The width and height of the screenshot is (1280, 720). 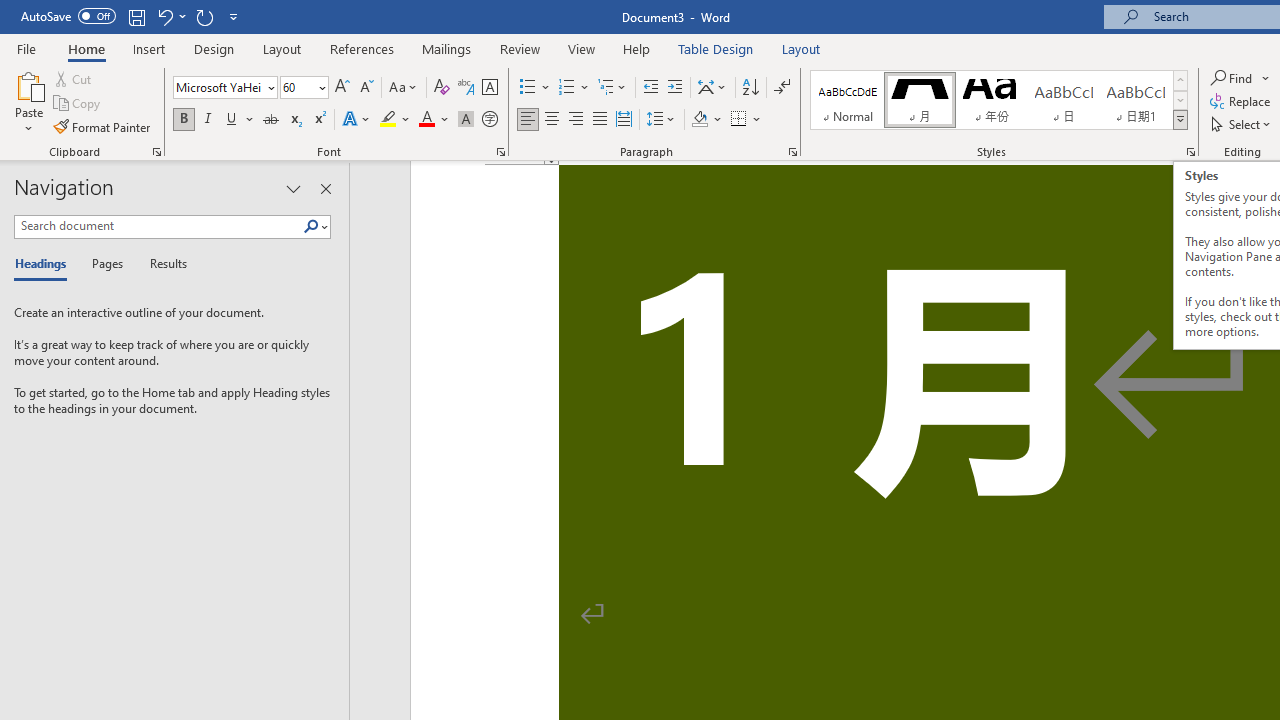 What do you see at coordinates (218, 87) in the screenshot?
I see `Font` at bounding box center [218, 87].